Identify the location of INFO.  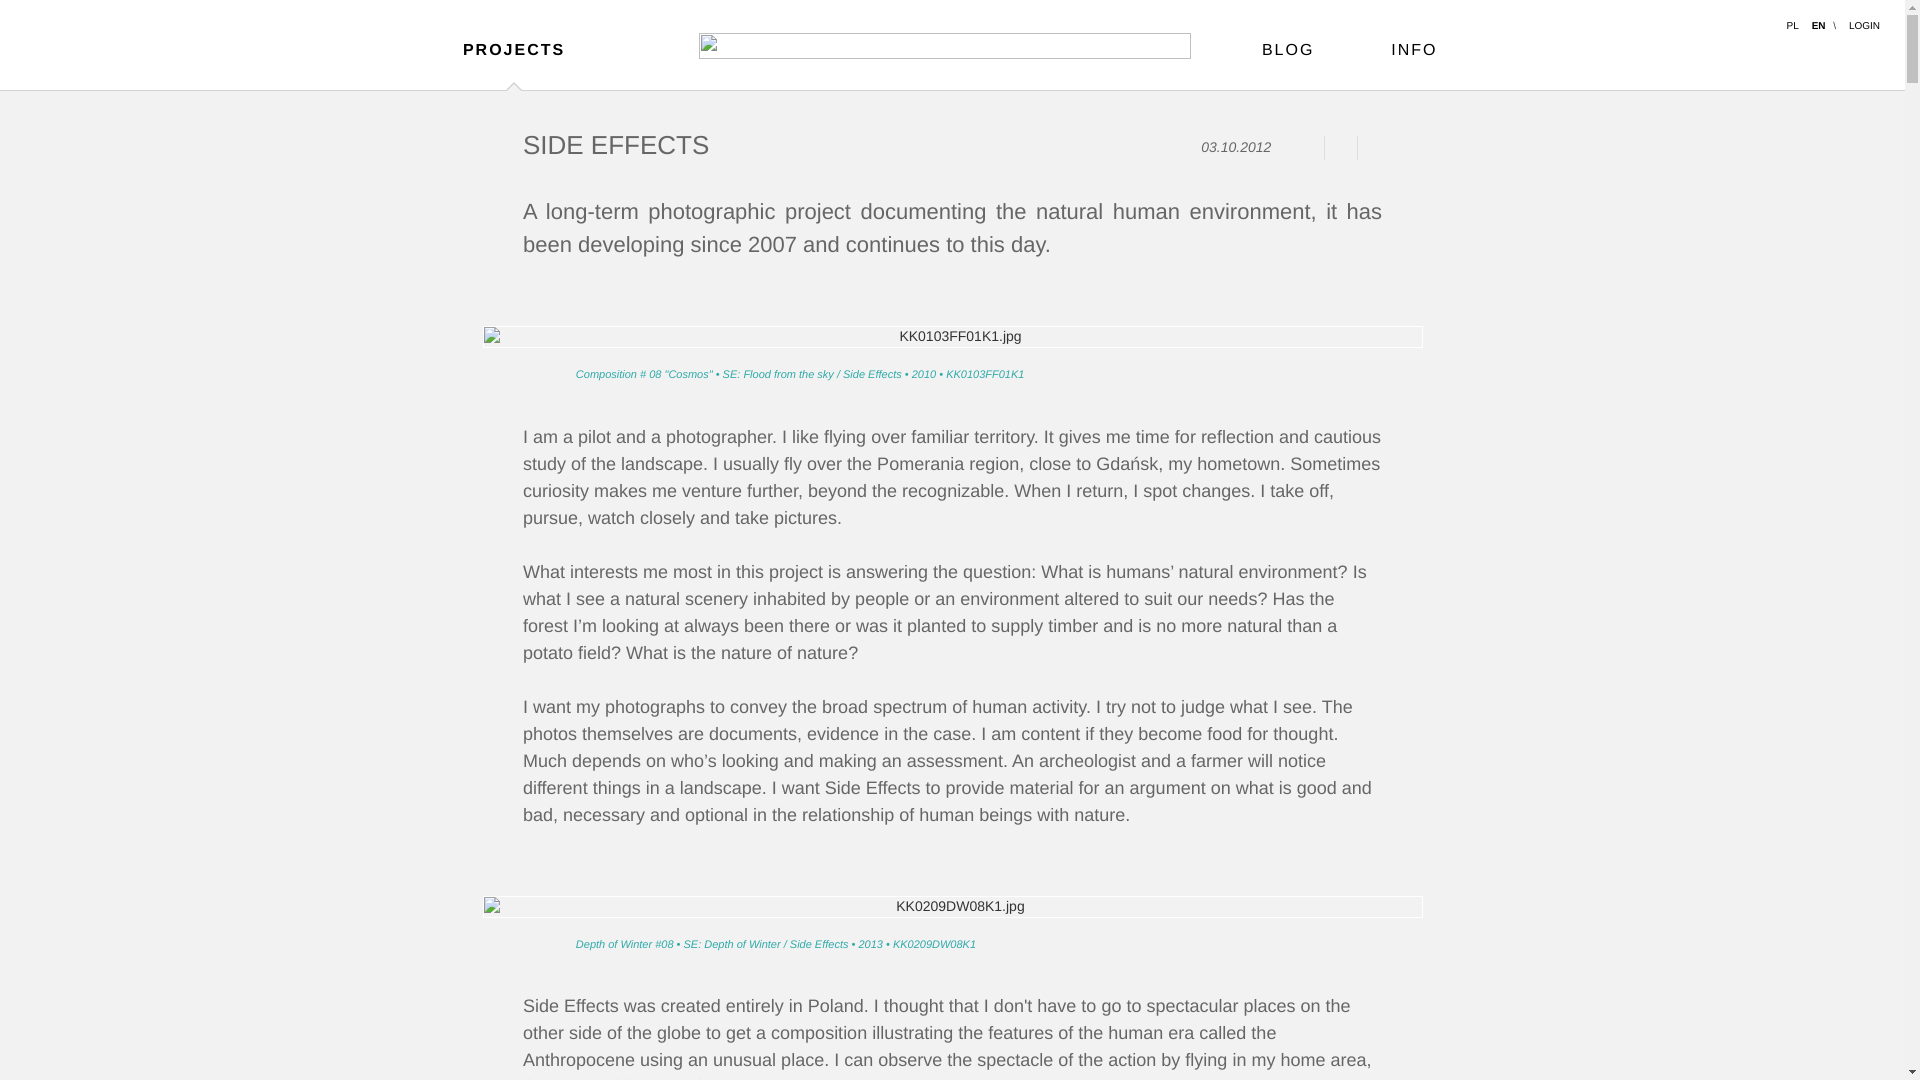
(1374, 50).